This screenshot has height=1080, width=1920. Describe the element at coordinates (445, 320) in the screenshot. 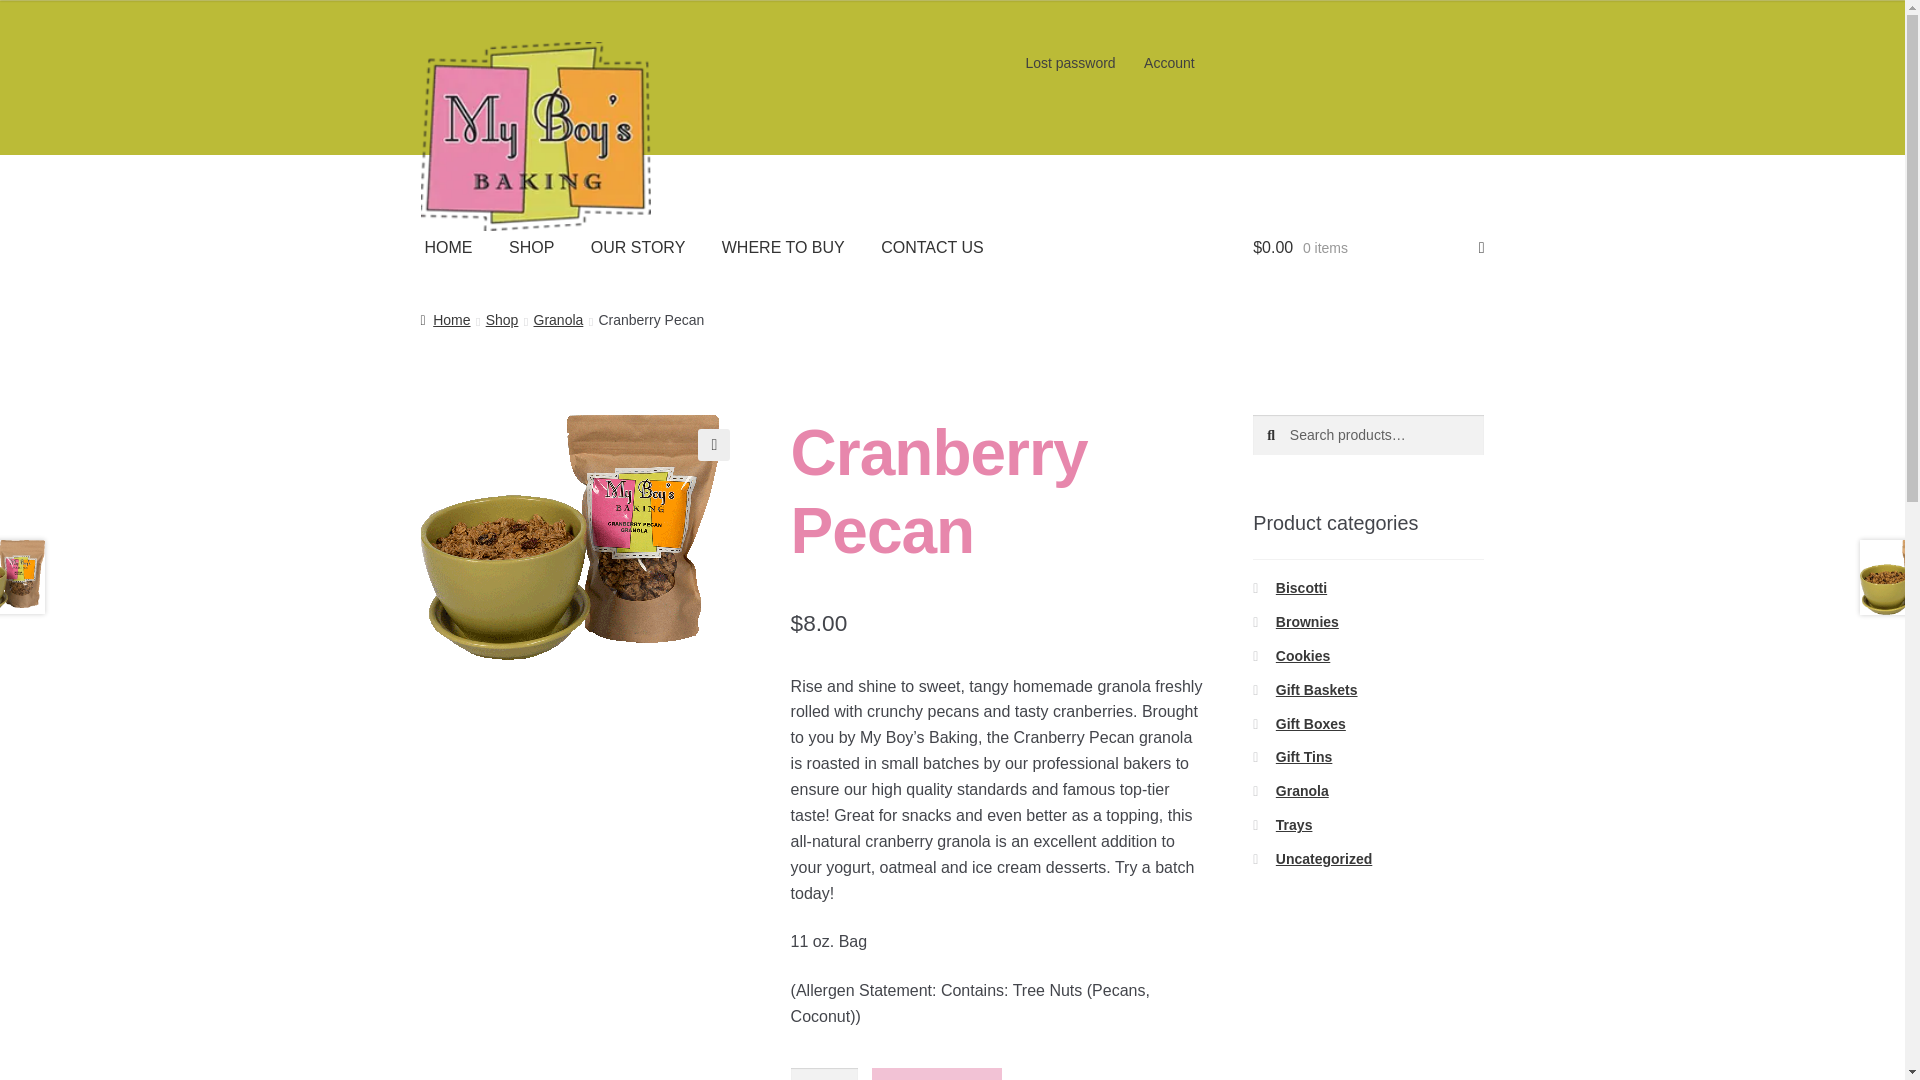

I see `Home` at that location.